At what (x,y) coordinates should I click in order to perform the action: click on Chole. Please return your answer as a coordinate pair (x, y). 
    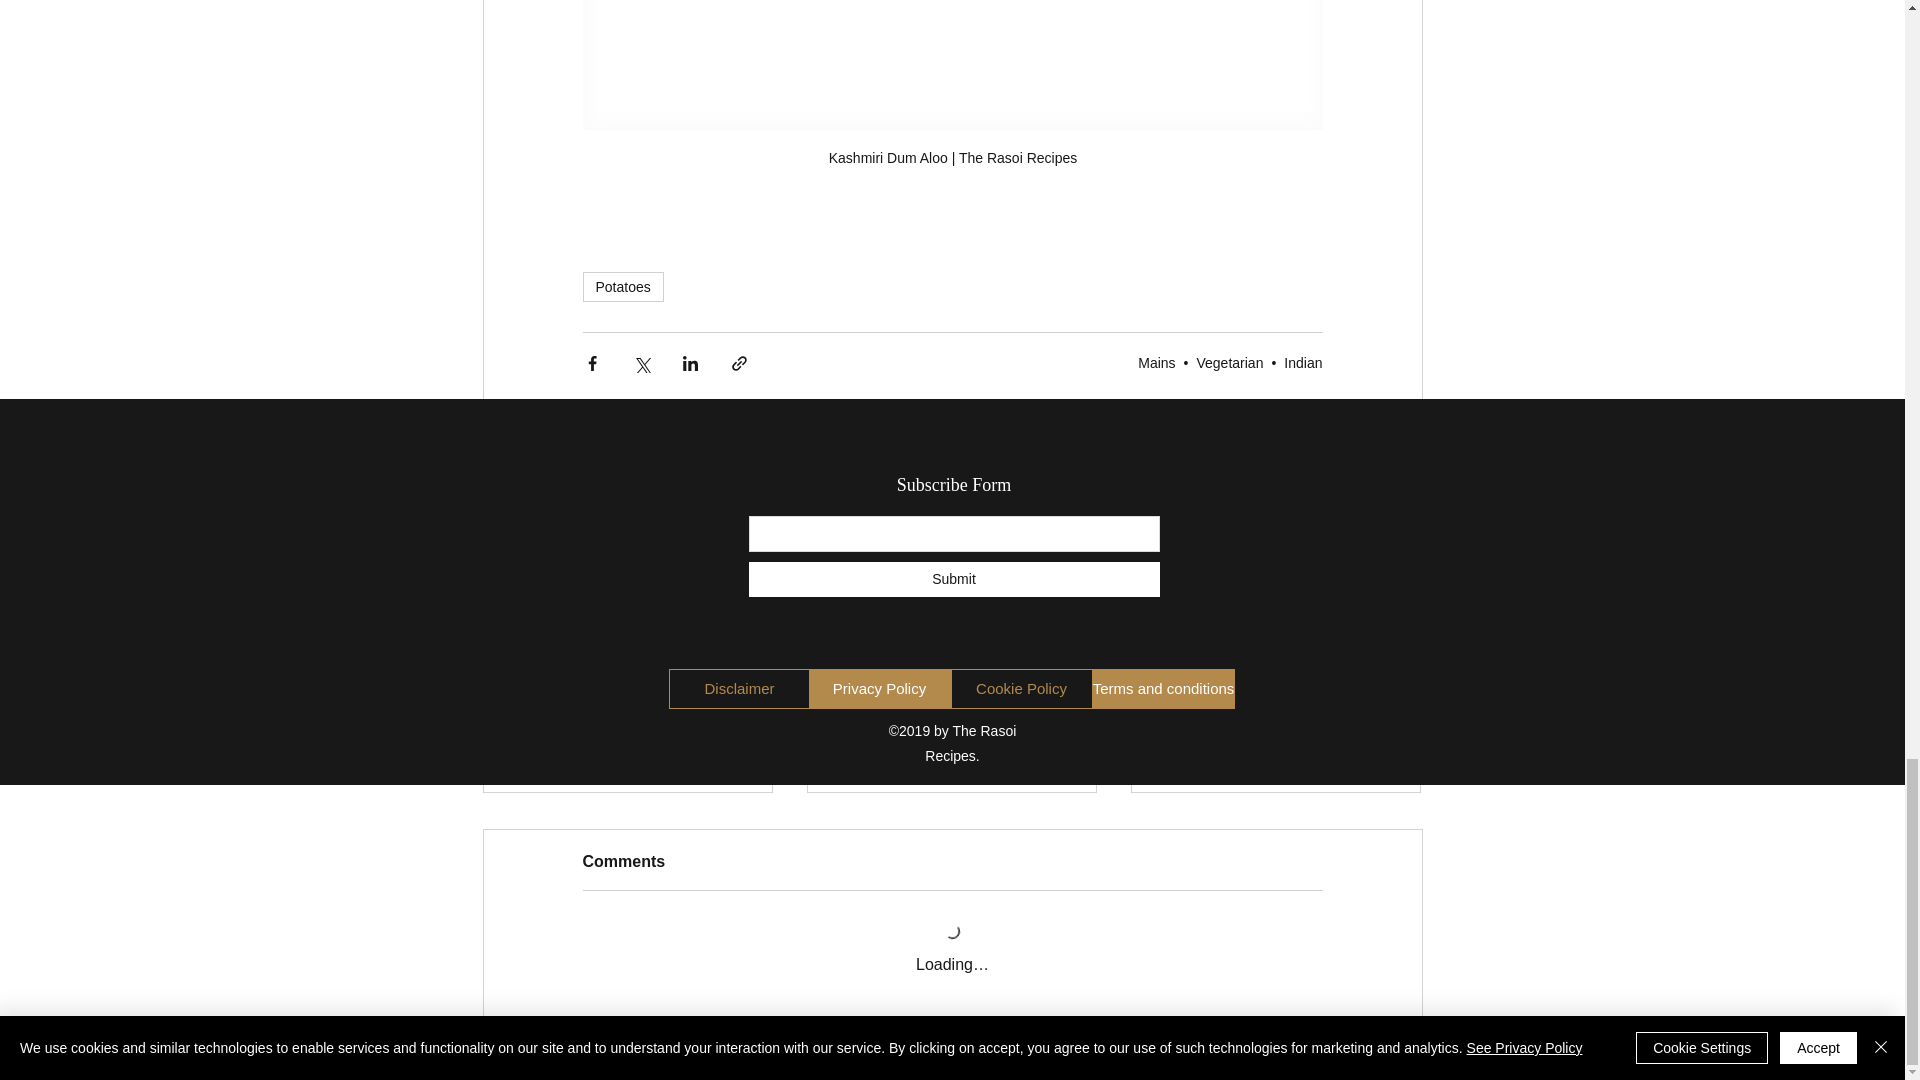
    Looking at the image, I should click on (951, 723).